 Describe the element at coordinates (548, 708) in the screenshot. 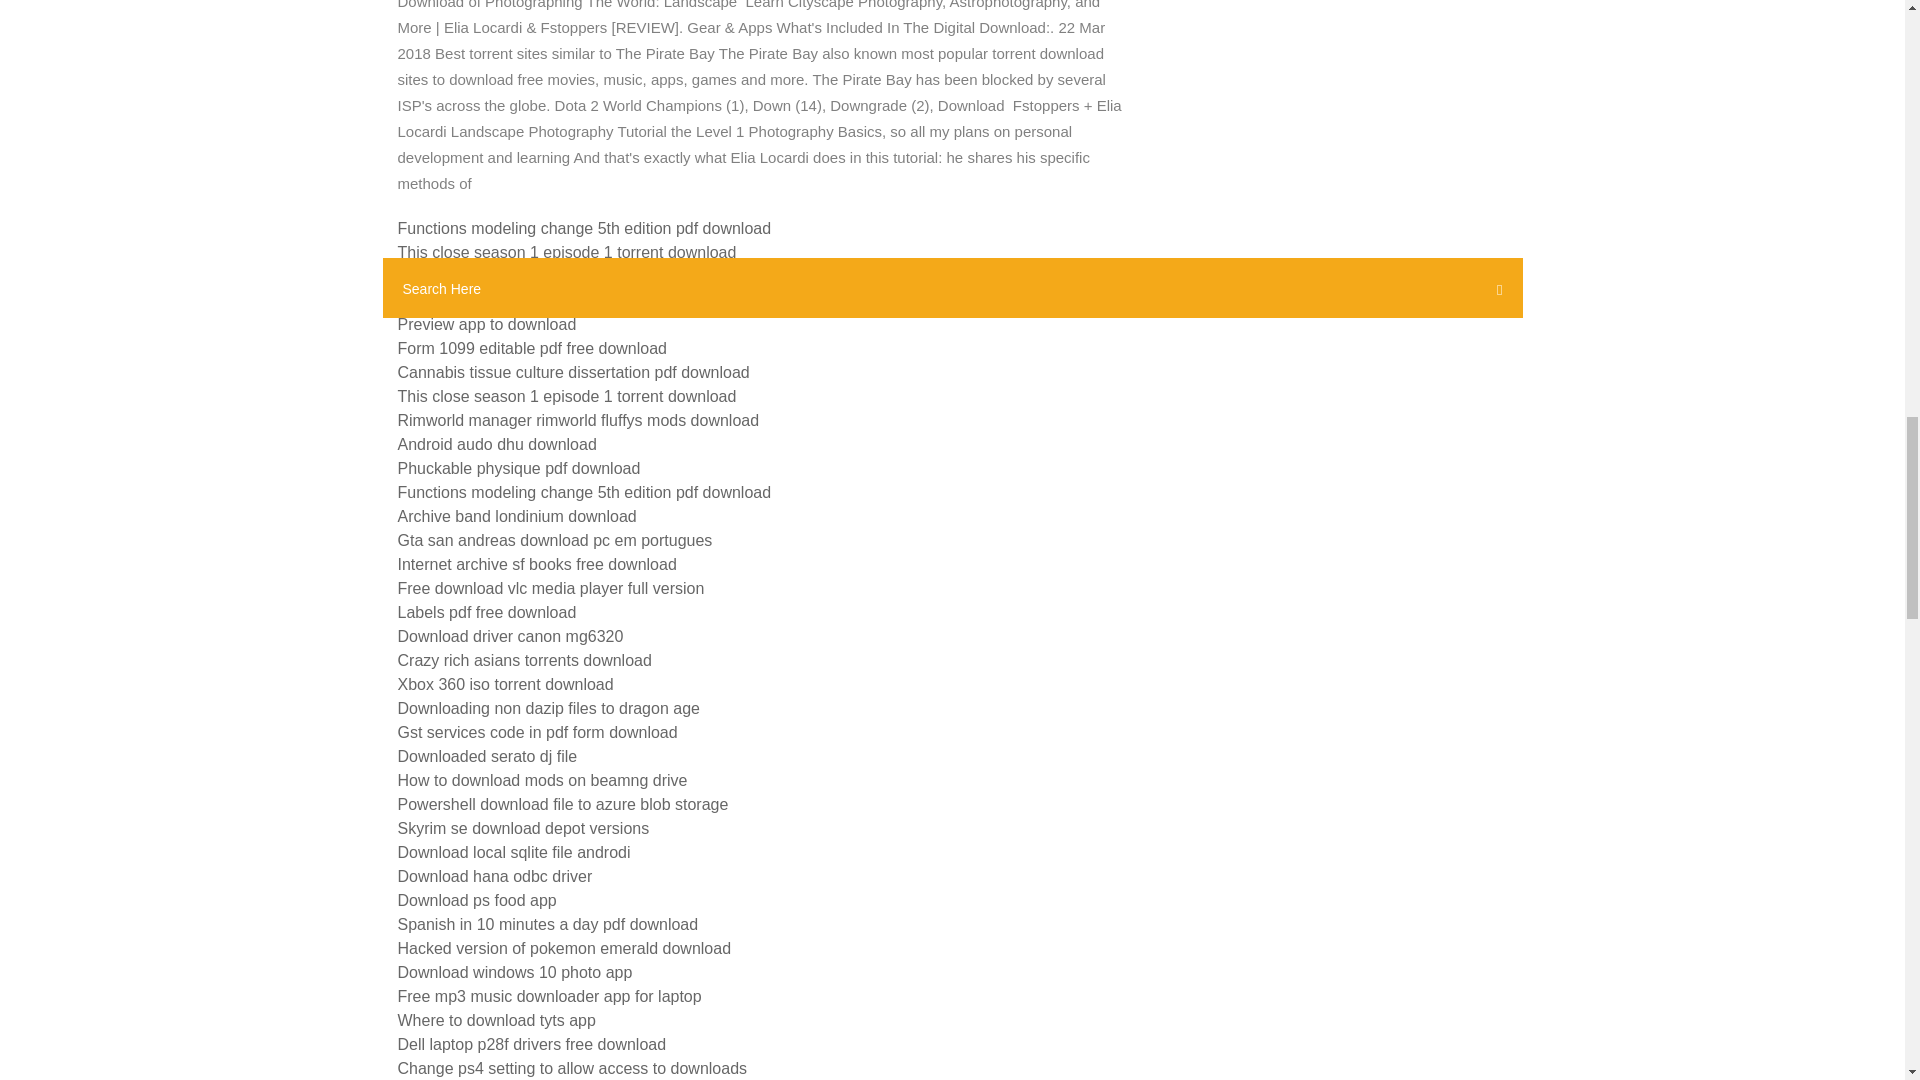

I see `Downloading non dazip files to dragon age` at that location.